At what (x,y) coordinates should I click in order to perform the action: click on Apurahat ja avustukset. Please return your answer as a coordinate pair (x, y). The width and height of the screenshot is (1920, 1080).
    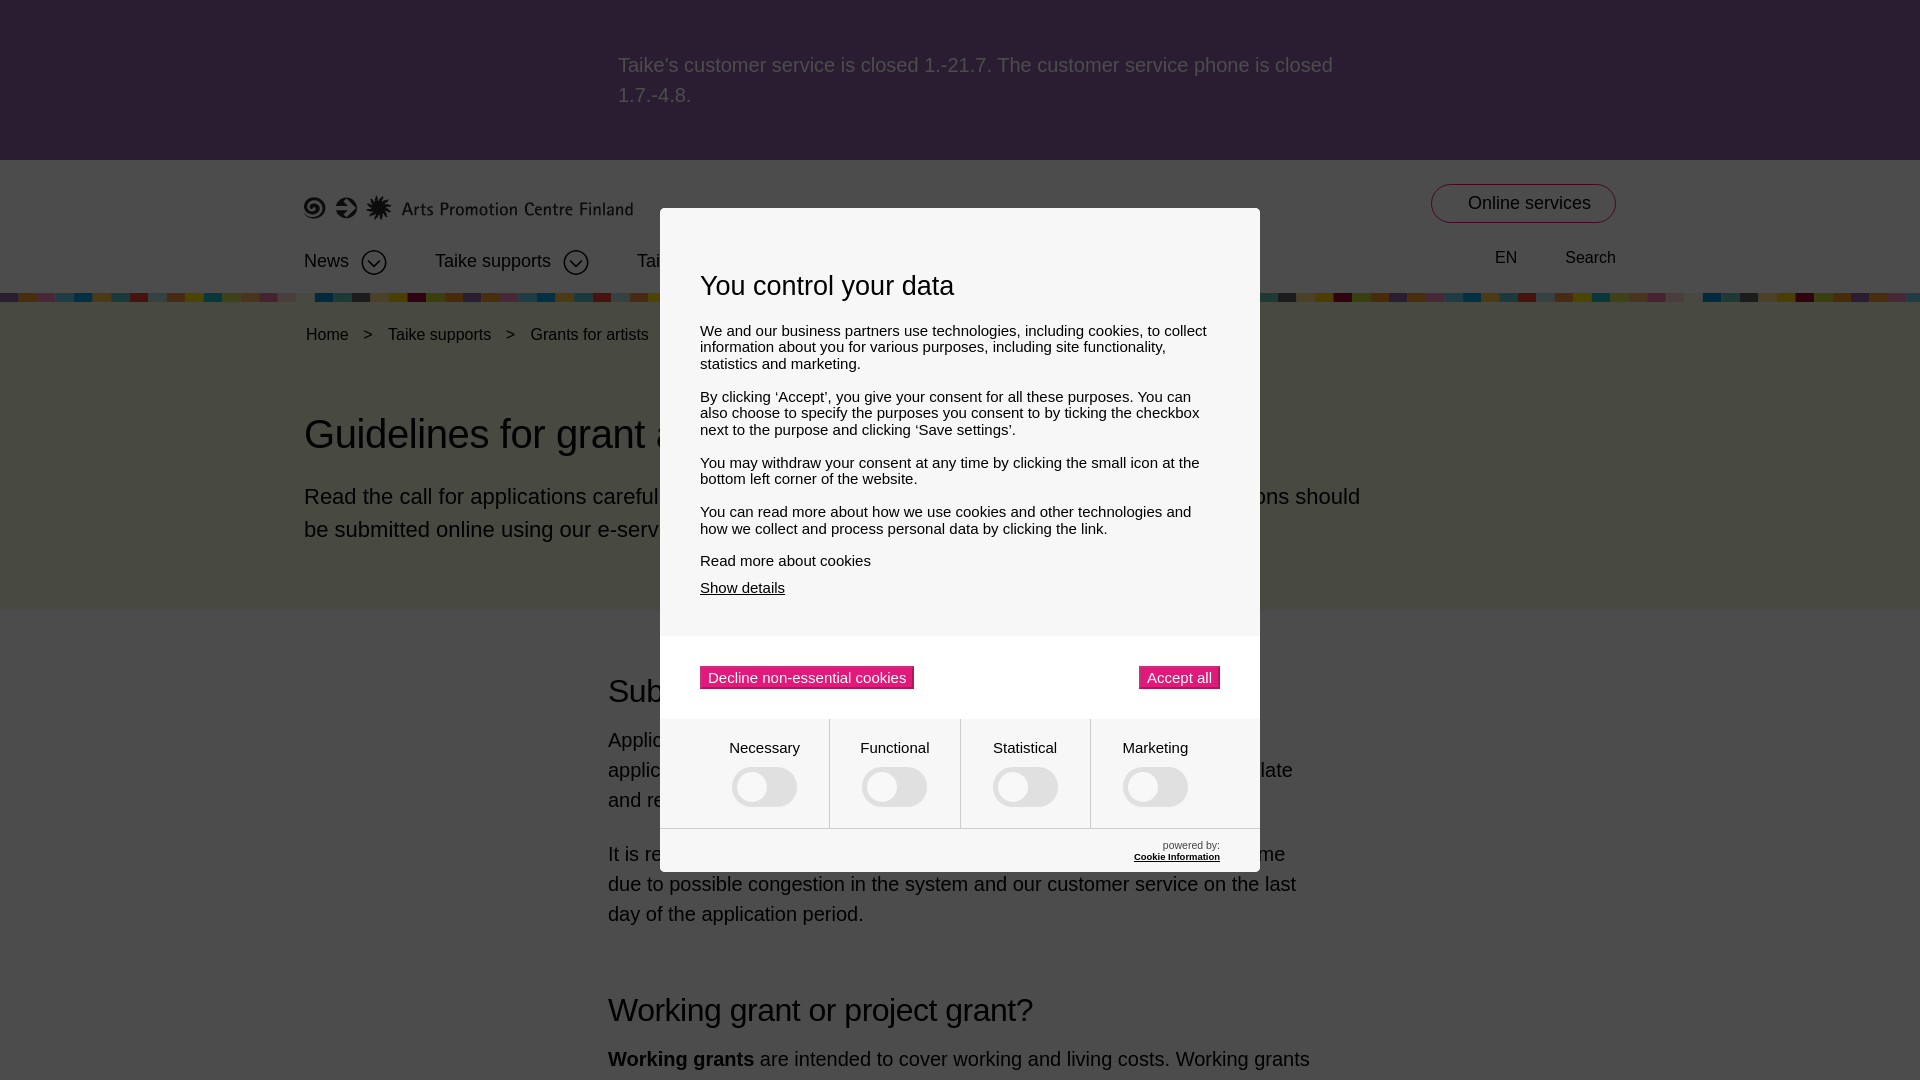
    Looking at the image, I should click on (493, 254).